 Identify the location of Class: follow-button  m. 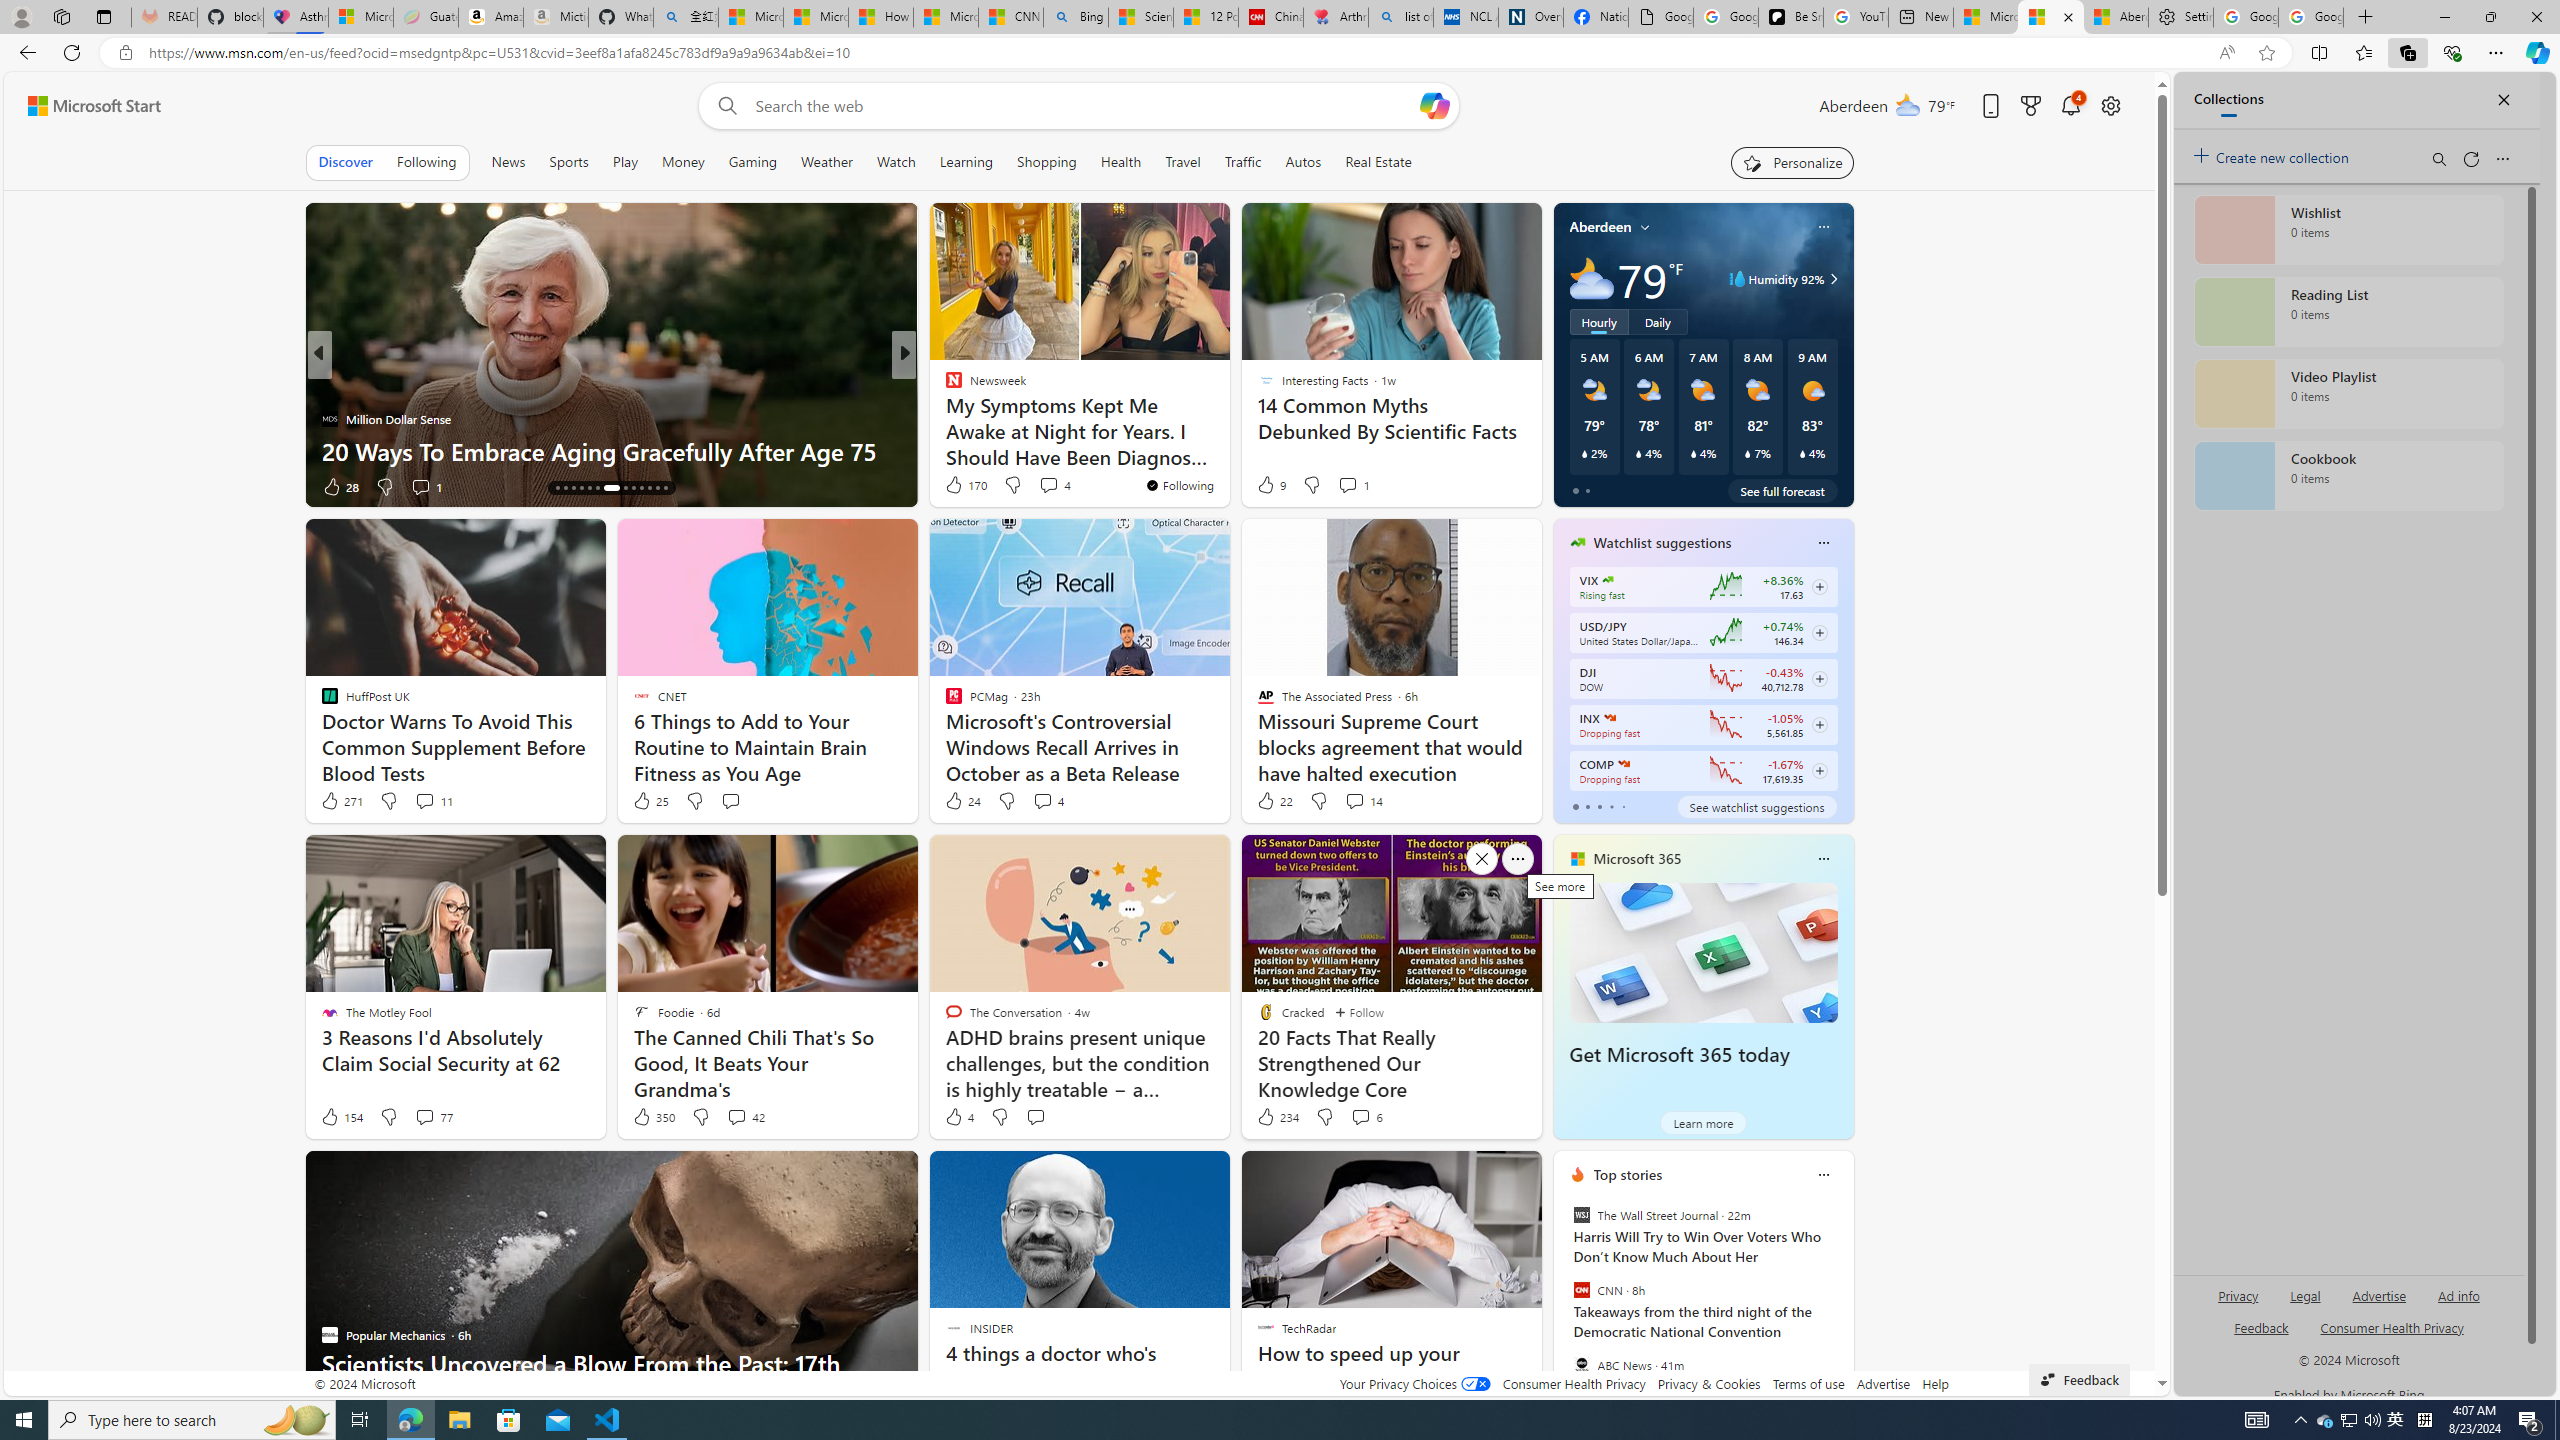
(1818, 771).